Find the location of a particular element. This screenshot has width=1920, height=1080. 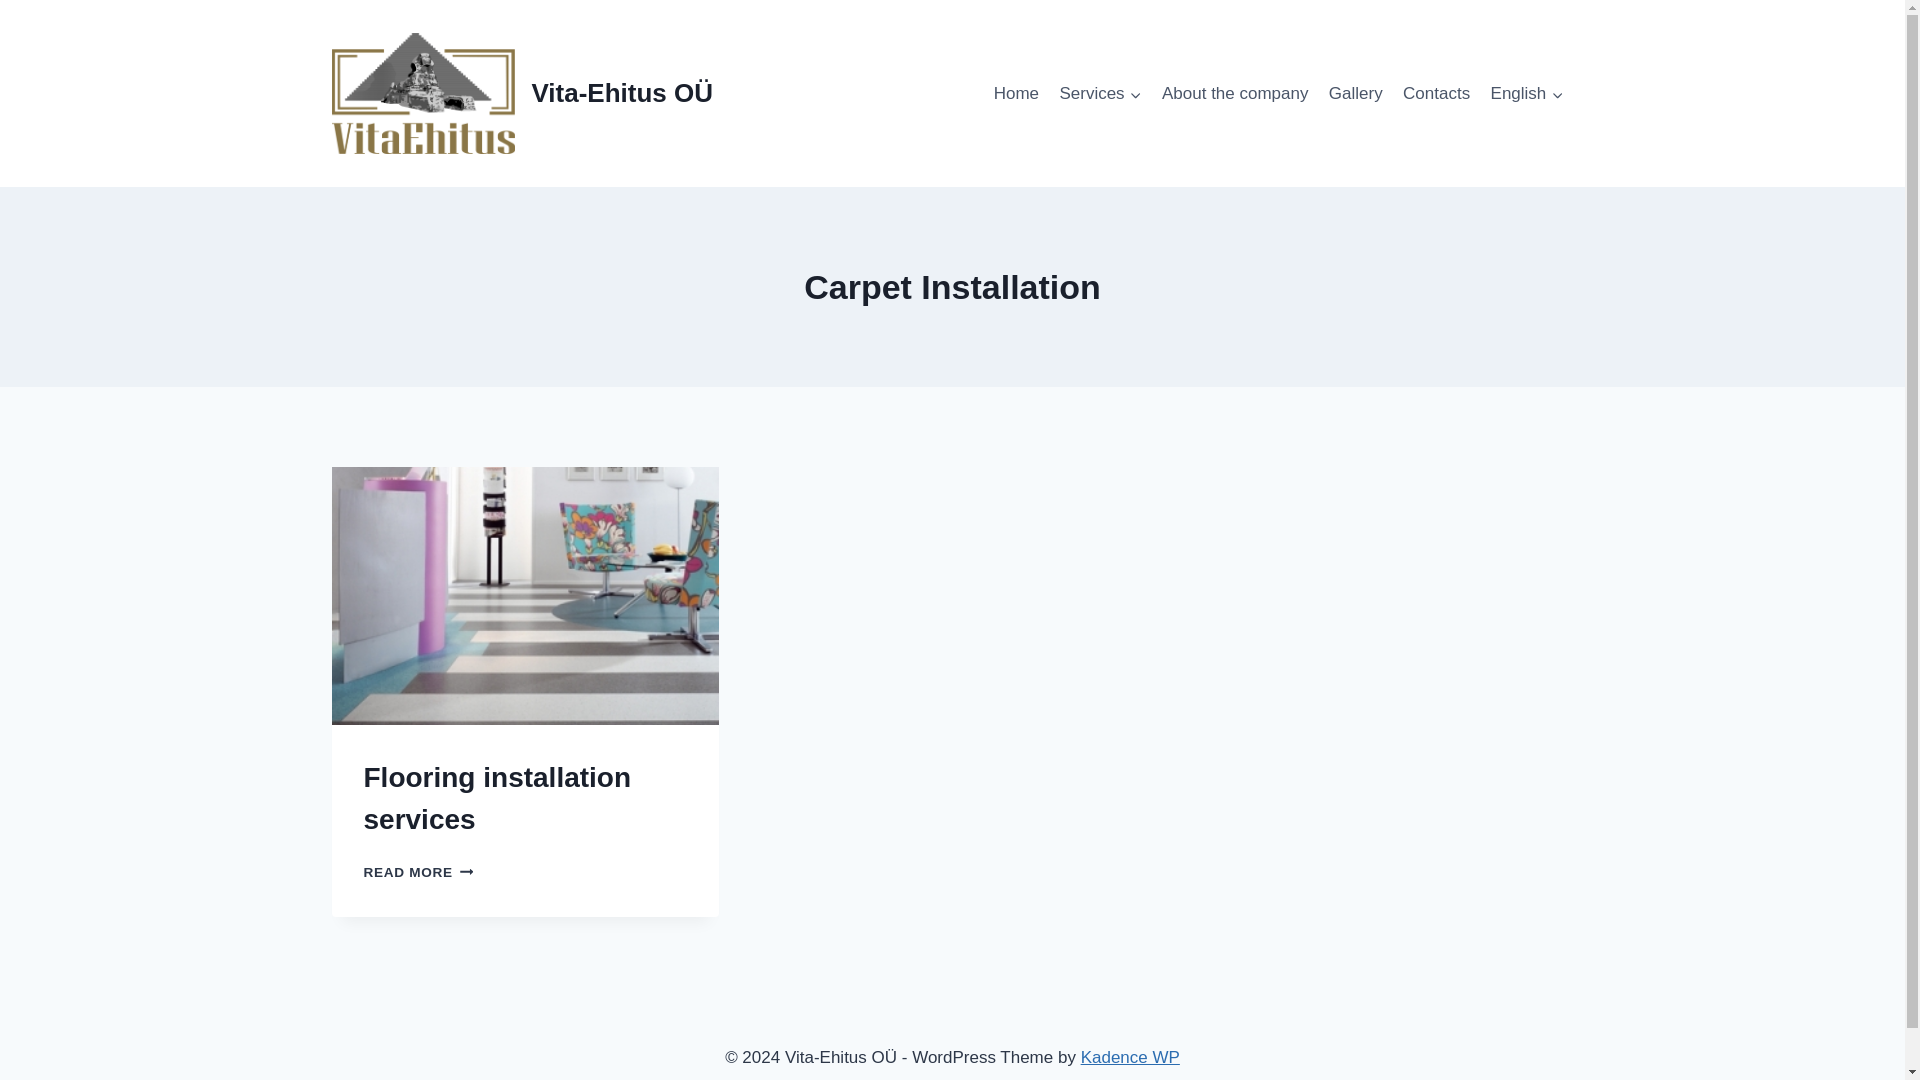

English is located at coordinates (1236, 94).